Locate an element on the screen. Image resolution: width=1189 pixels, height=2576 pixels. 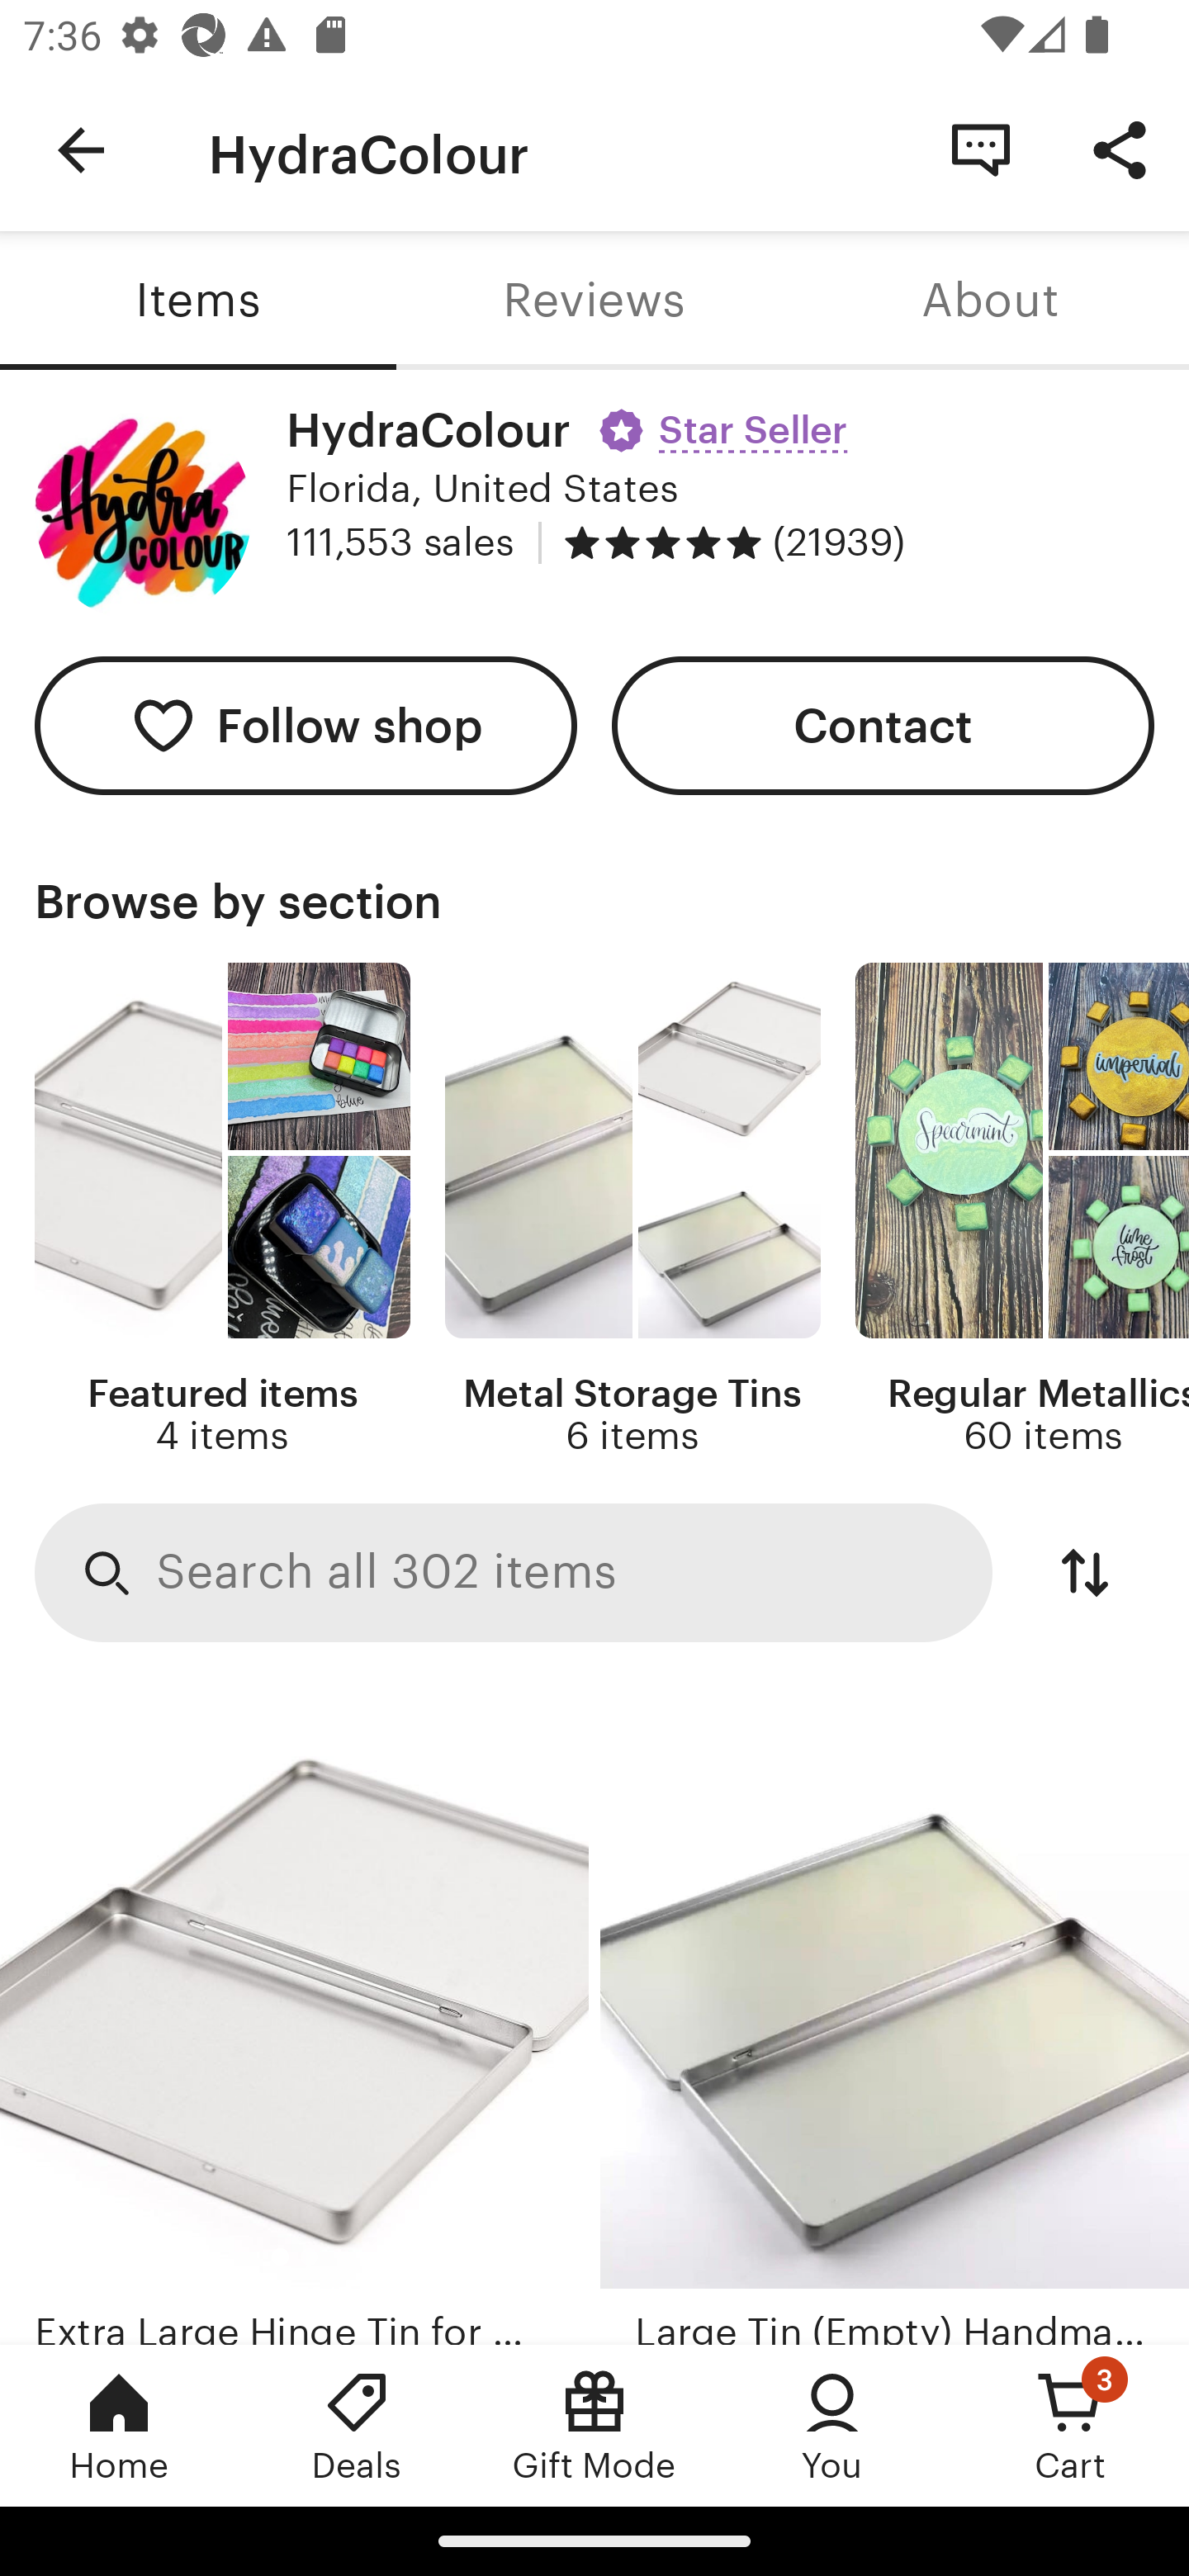
Contact Shop is located at coordinates (981, 149).